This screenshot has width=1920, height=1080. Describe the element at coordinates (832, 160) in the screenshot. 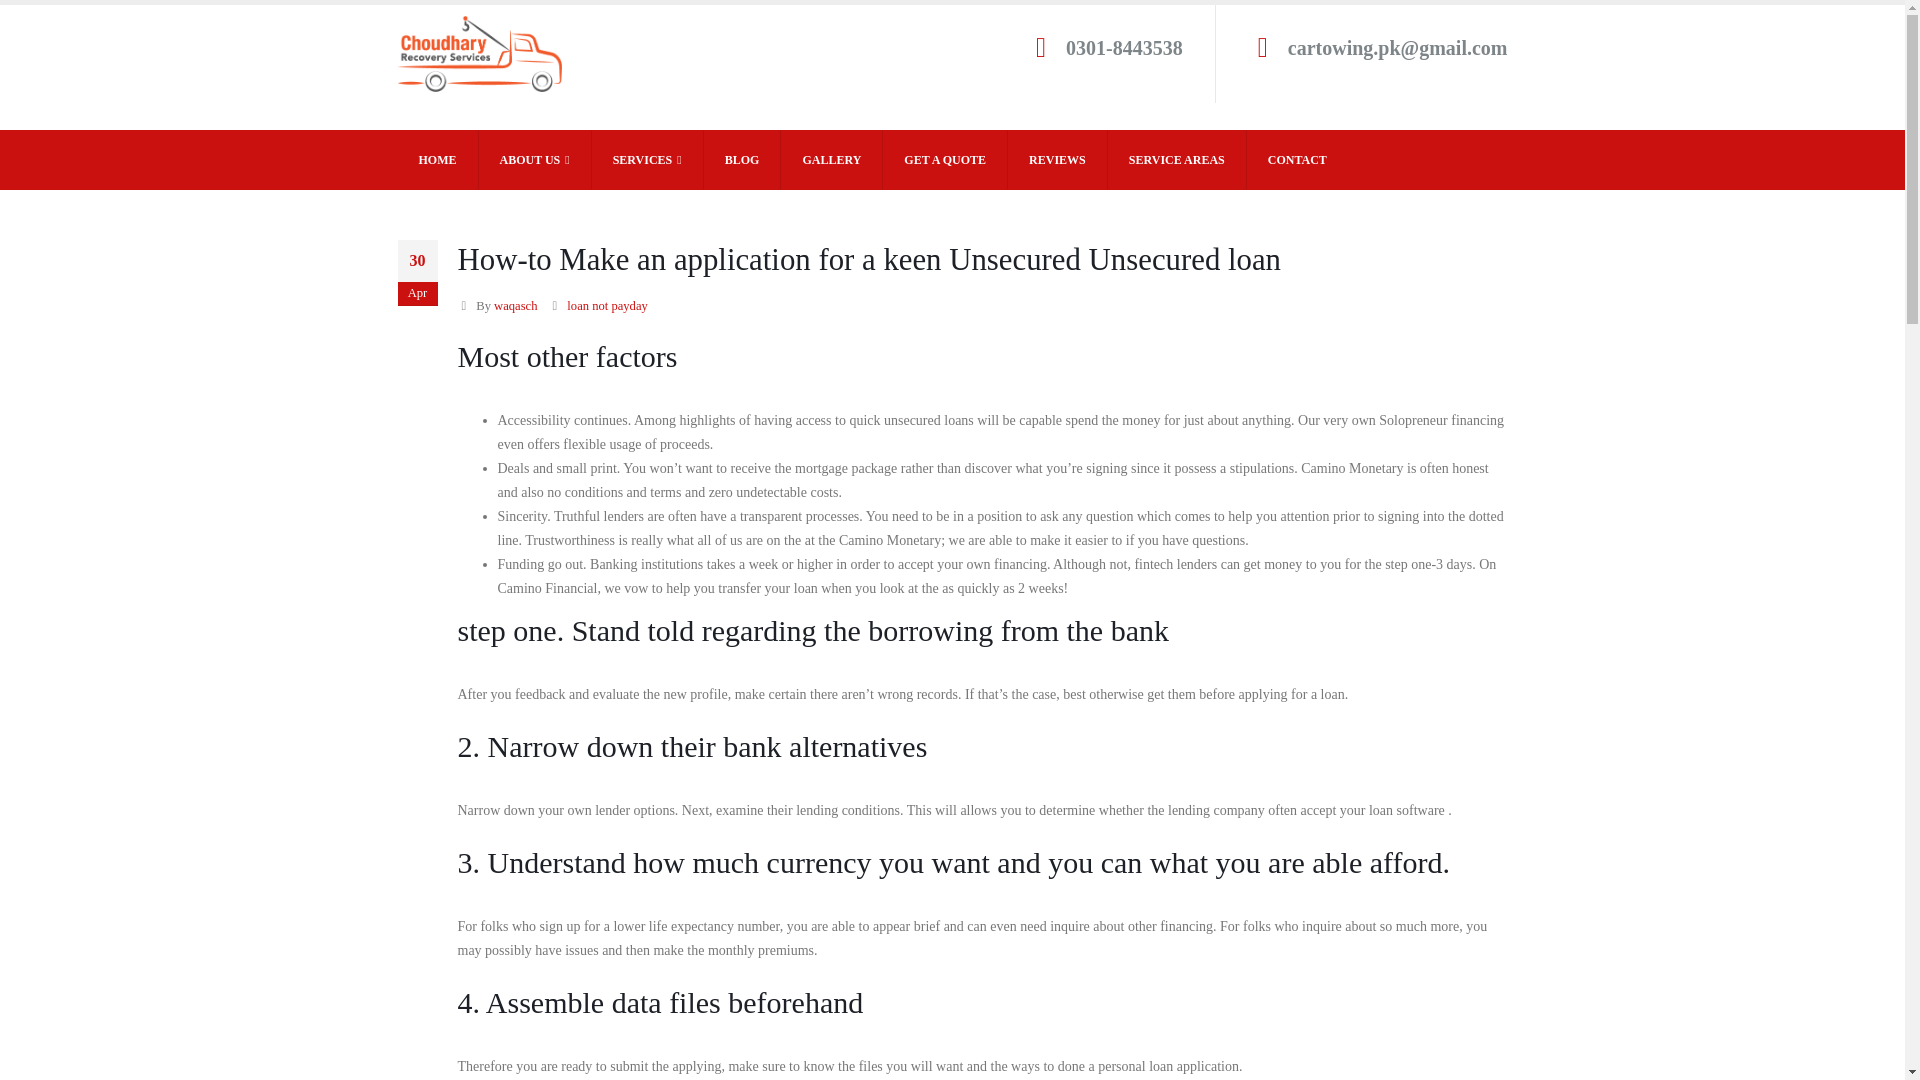

I see `GALLERY` at that location.